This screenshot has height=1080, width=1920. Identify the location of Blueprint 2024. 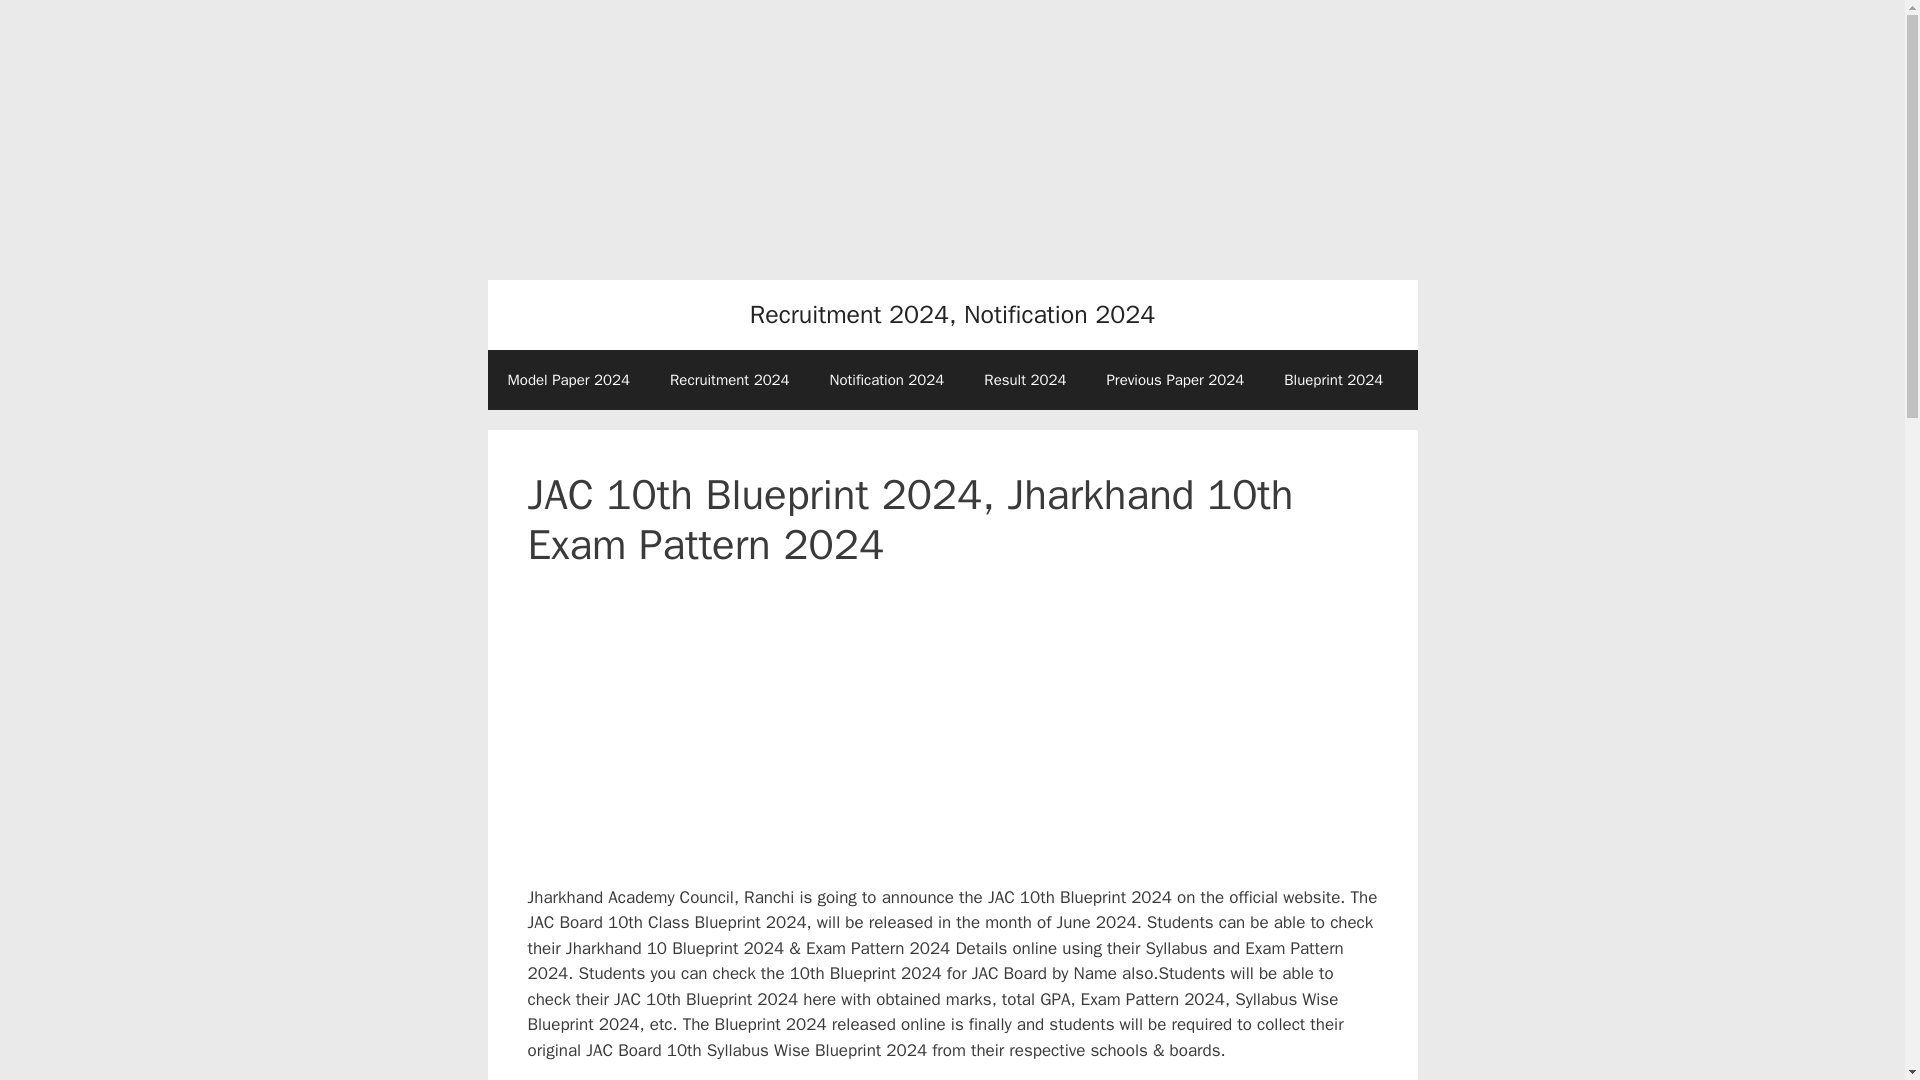
(1333, 380).